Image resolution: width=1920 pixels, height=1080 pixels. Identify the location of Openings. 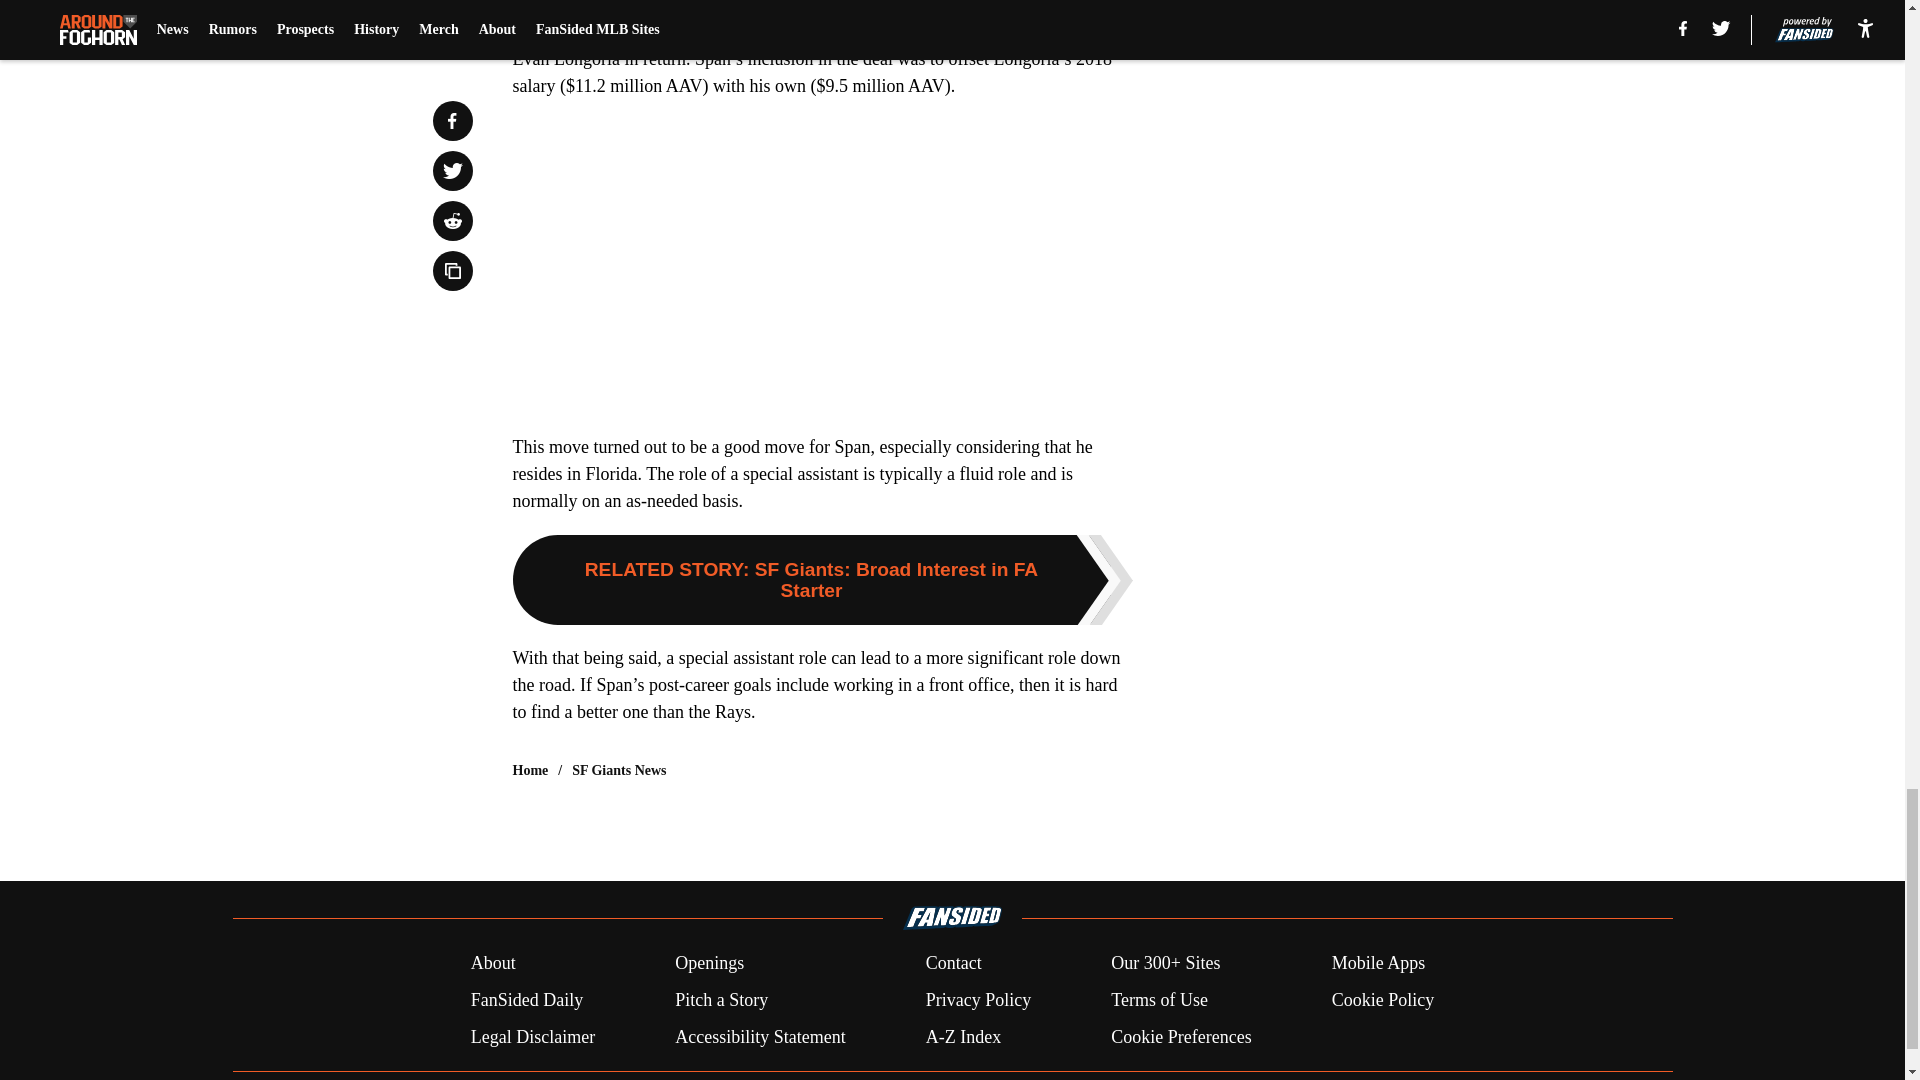
(710, 964).